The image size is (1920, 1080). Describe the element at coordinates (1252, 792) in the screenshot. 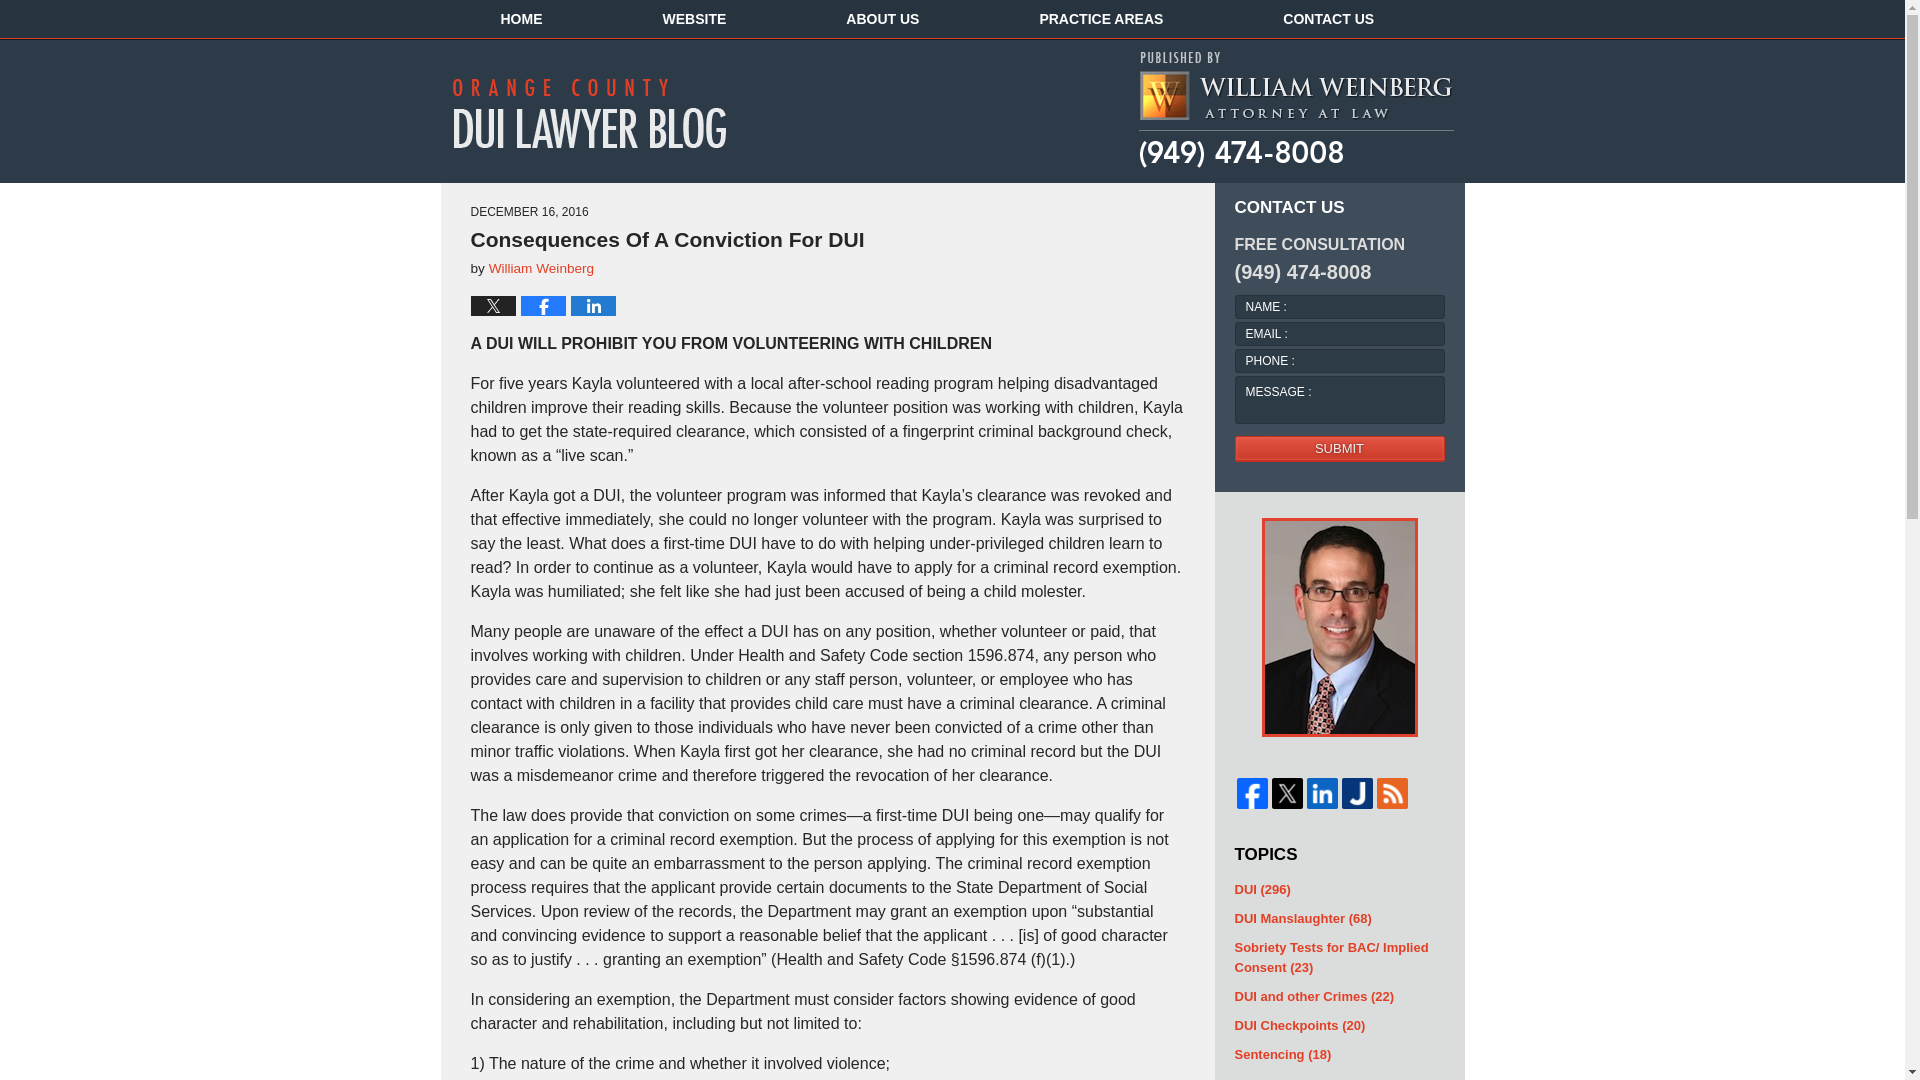

I see `Facebook` at that location.